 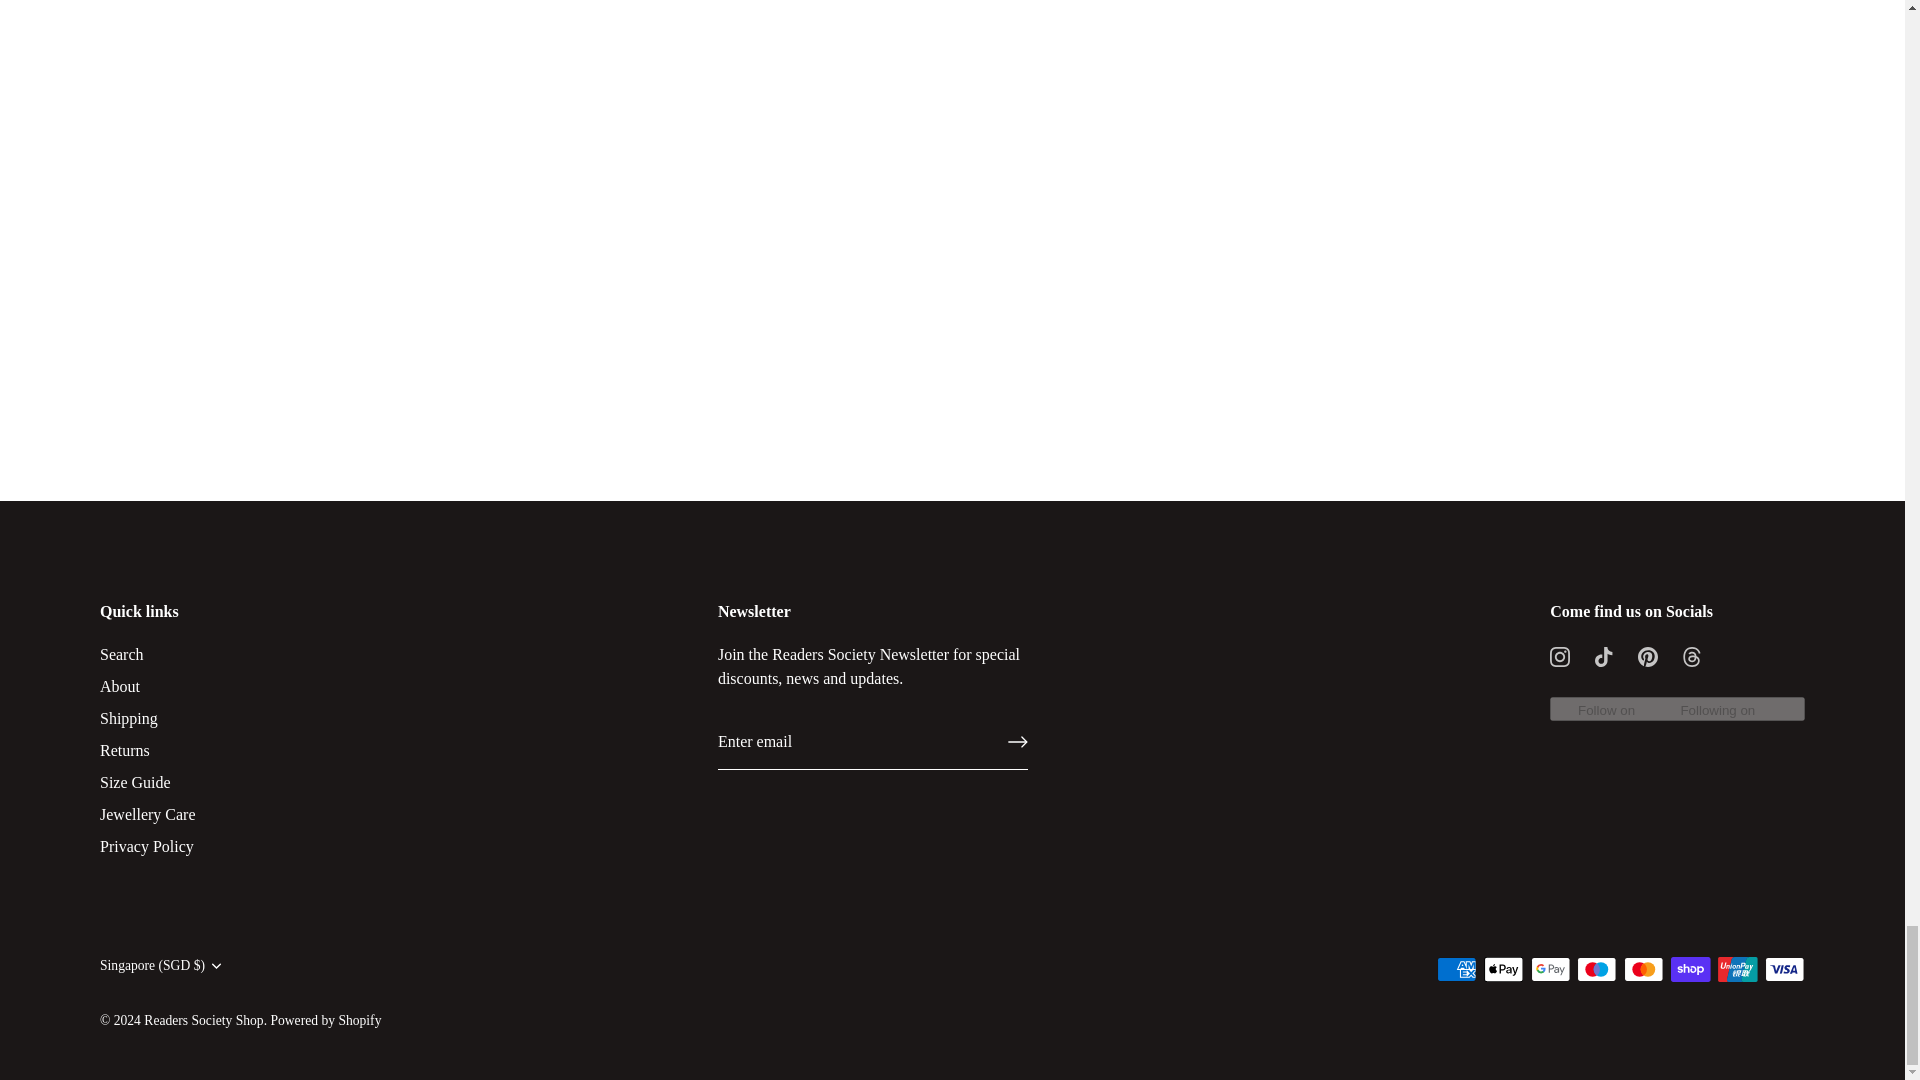 What do you see at coordinates (1784, 968) in the screenshot?
I see `Visa` at bounding box center [1784, 968].